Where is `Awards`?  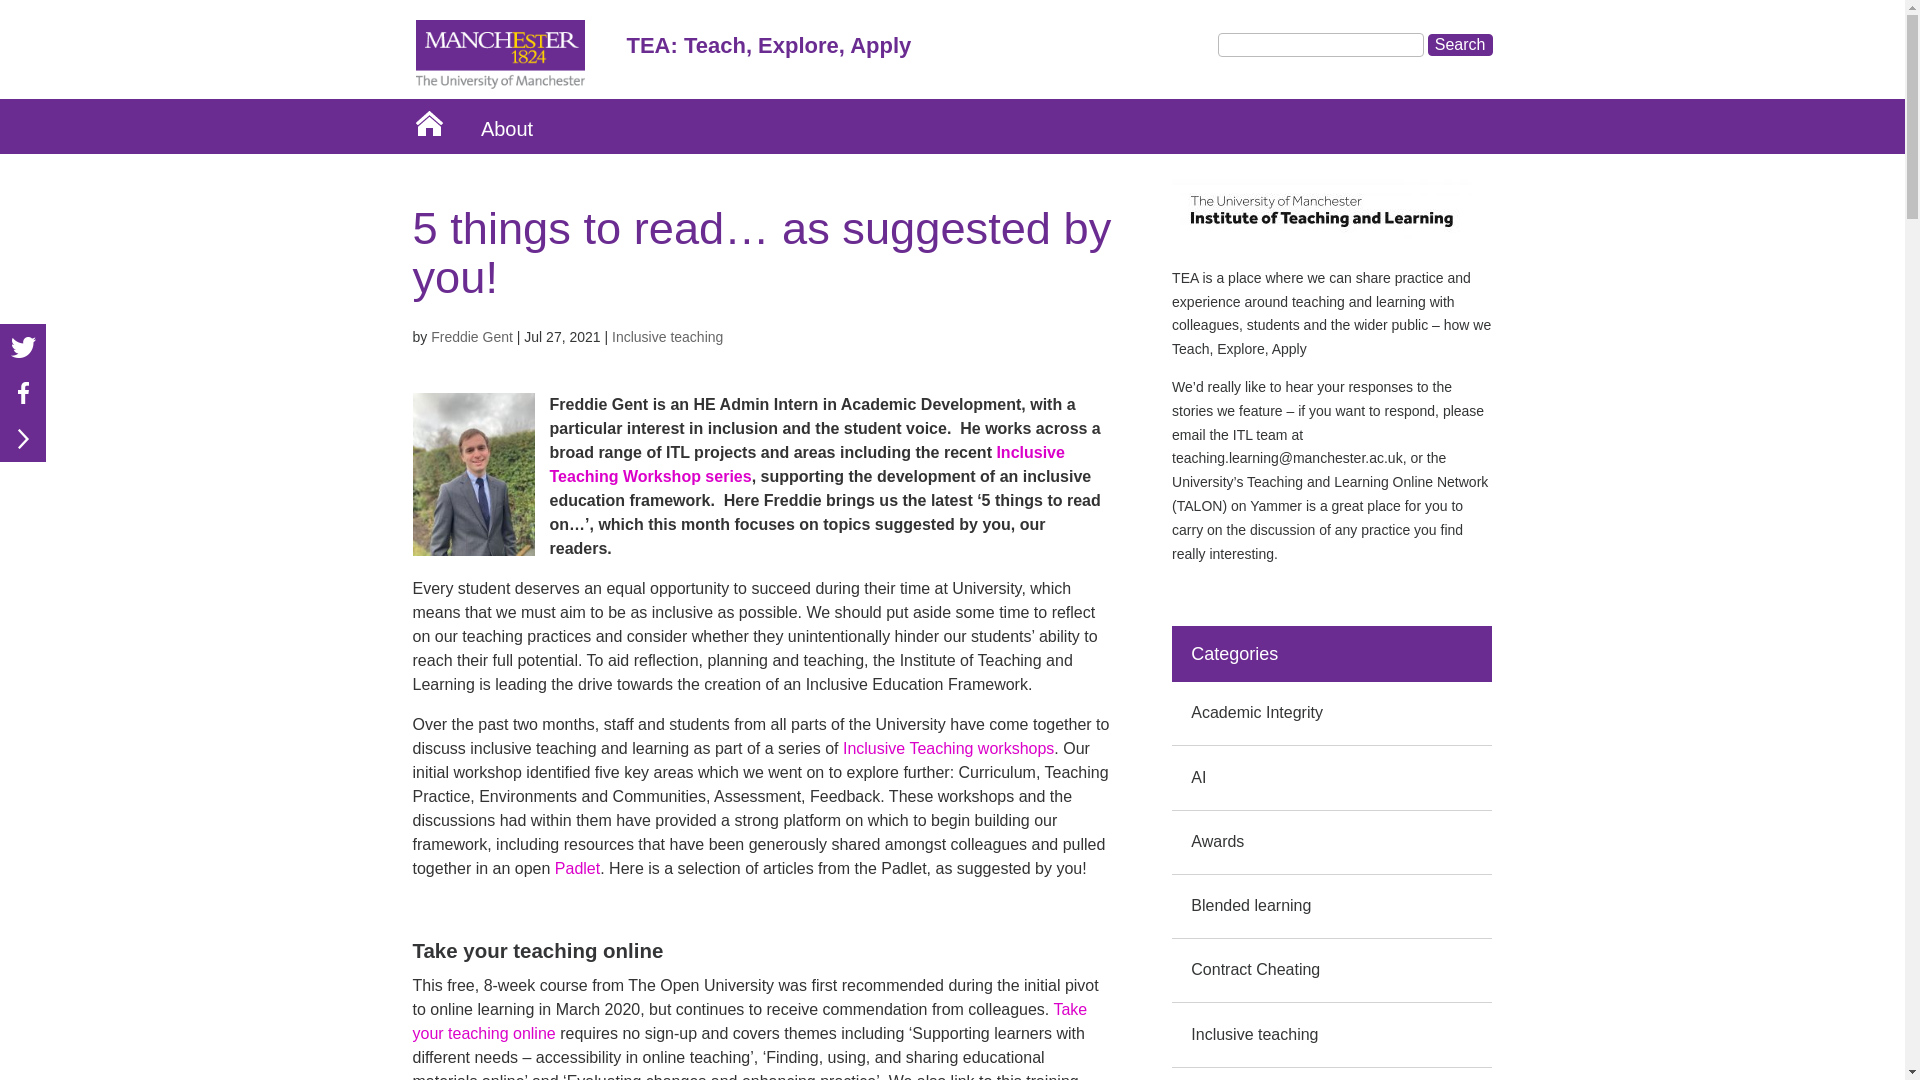
Awards is located at coordinates (1217, 840).